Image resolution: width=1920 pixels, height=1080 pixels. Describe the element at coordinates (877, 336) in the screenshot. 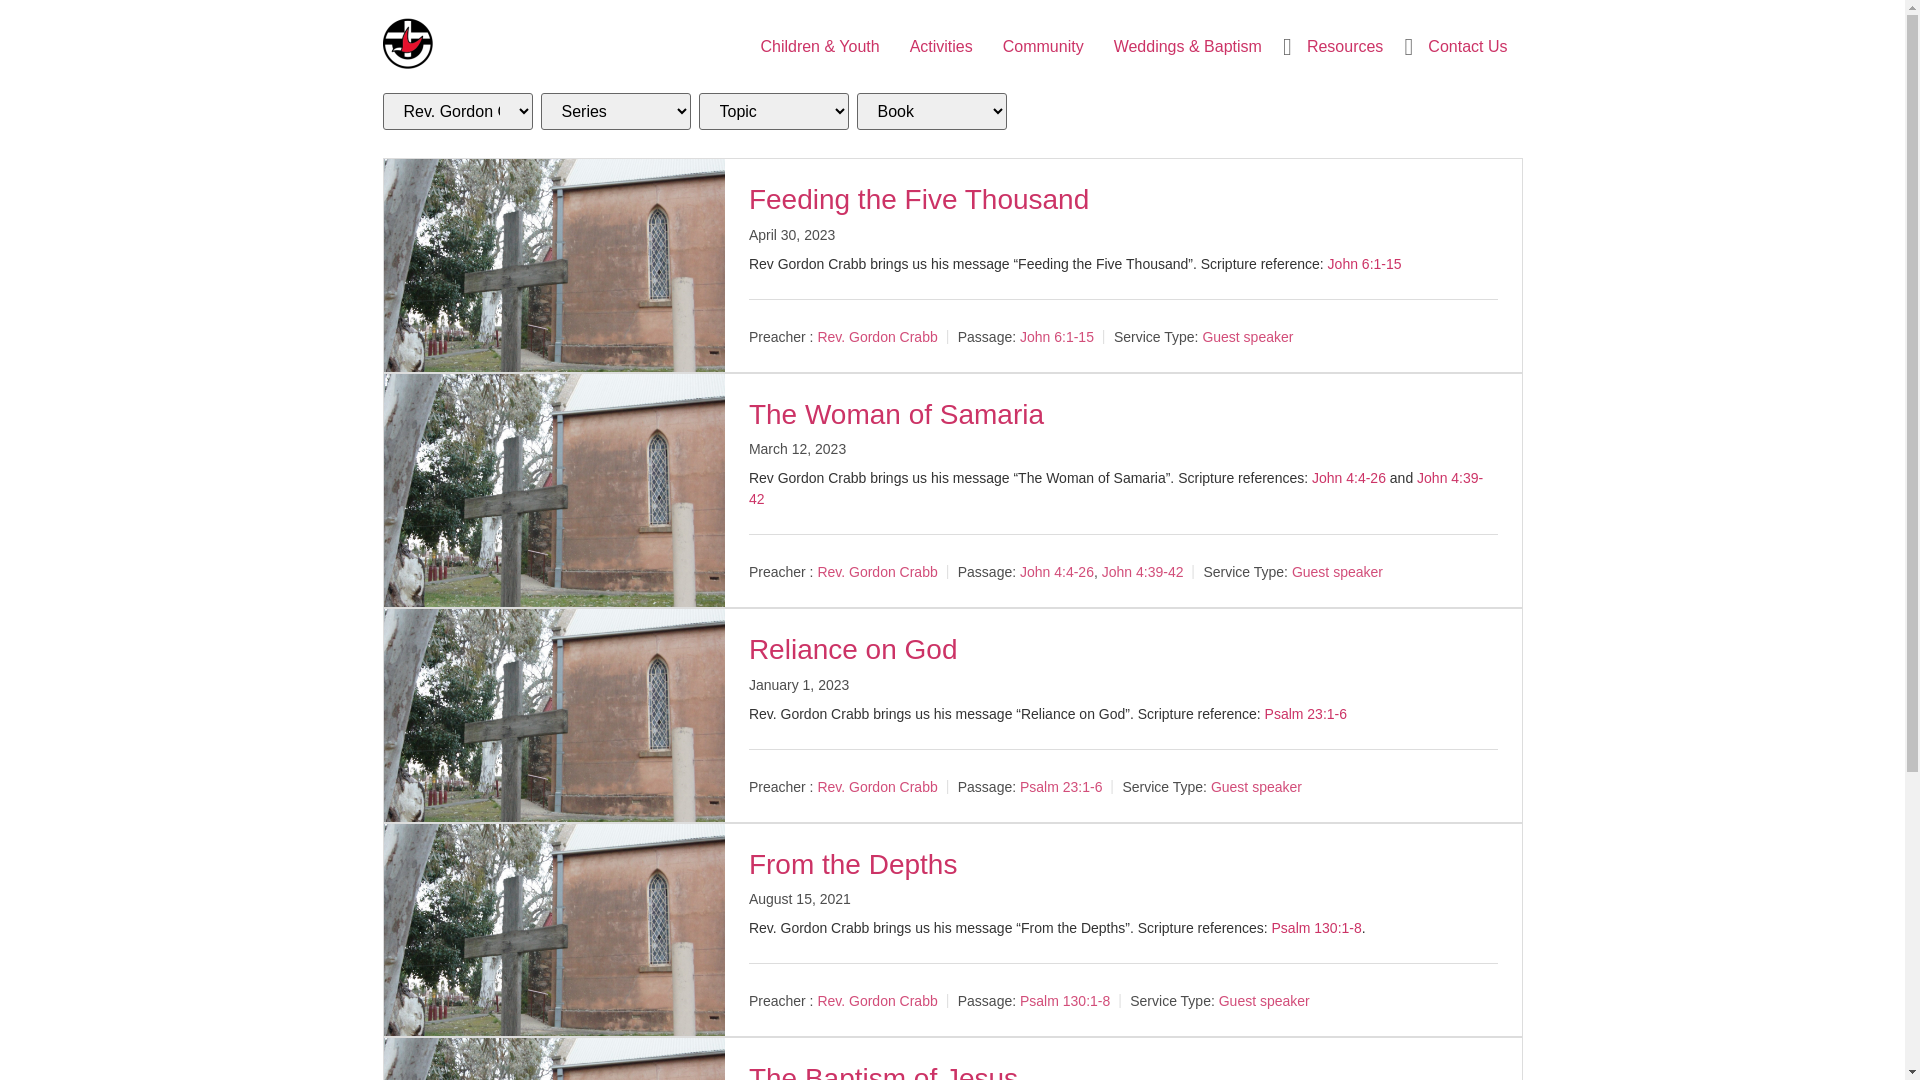

I see `Rev. Gordon Crabb` at that location.